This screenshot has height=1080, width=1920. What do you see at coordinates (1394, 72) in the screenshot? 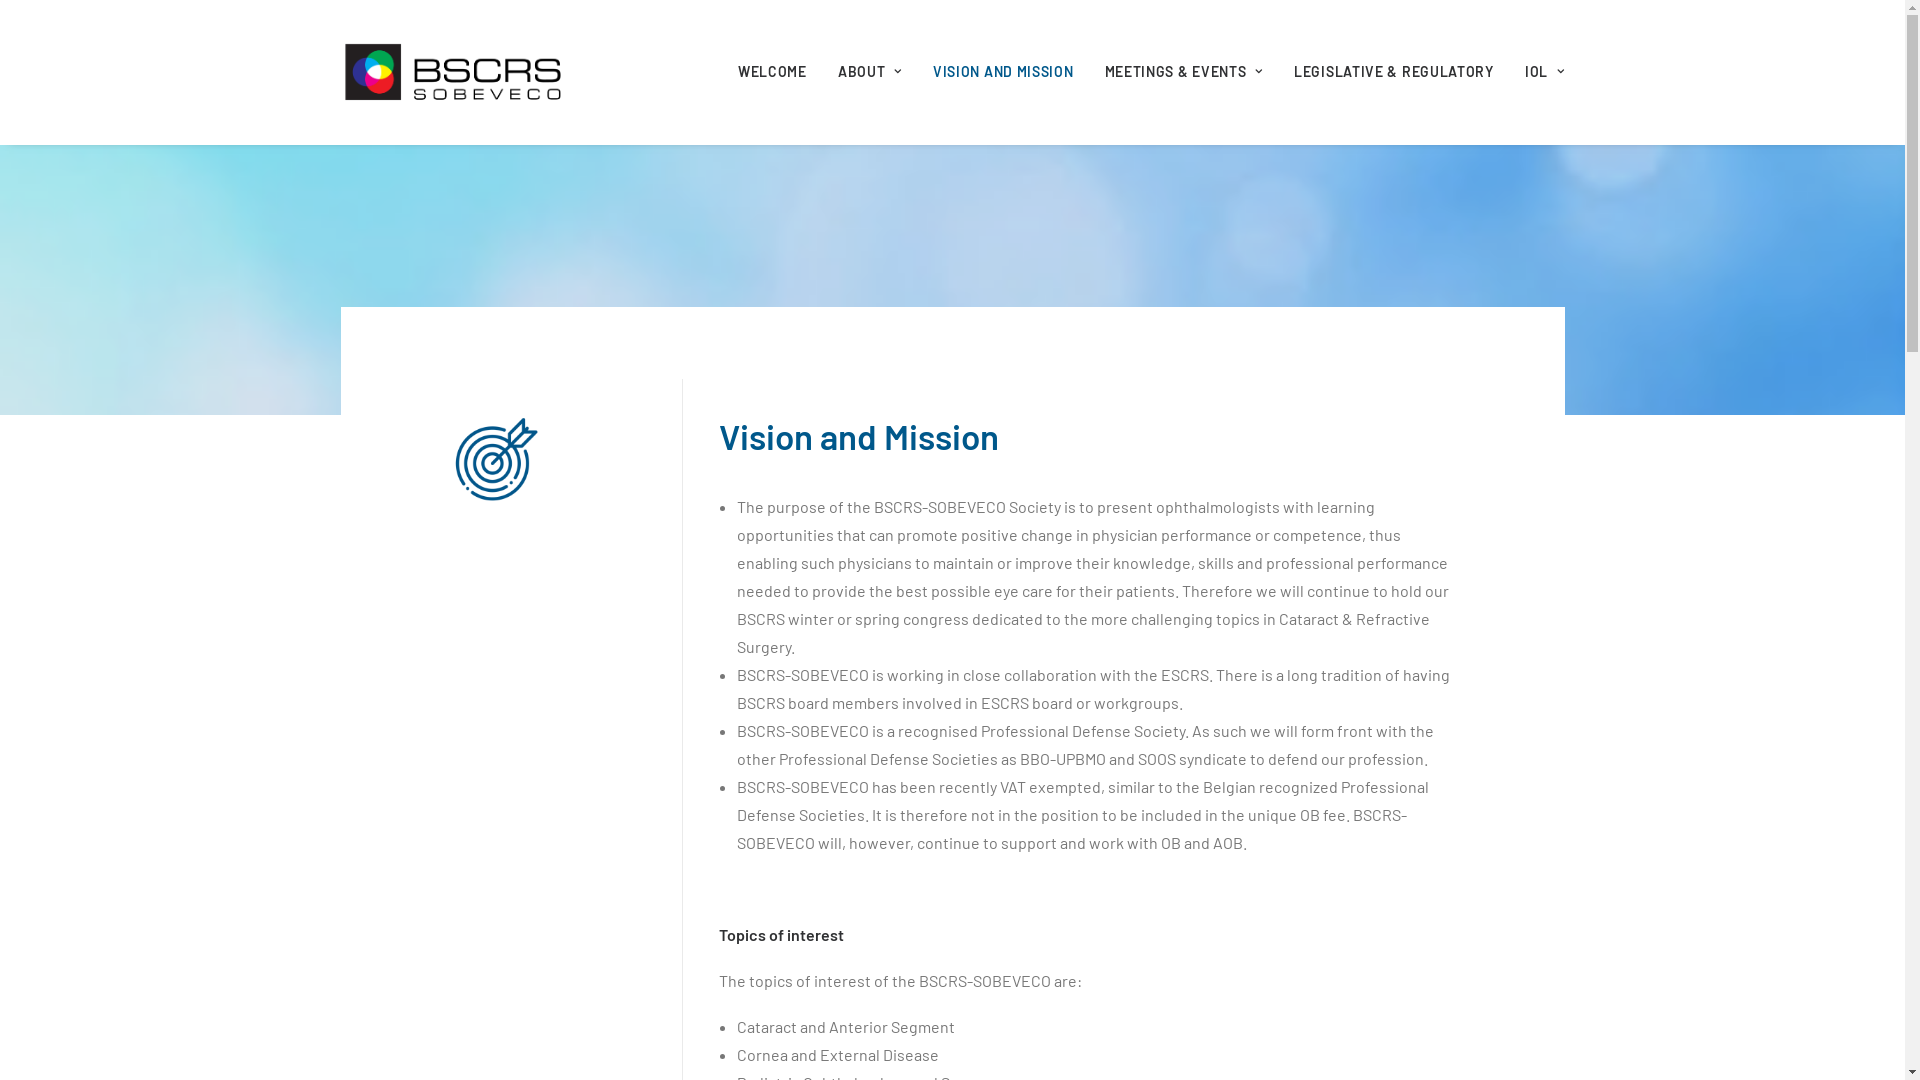
I see `LEGISLATIVE & REGULATORY` at bounding box center [1394, 72].